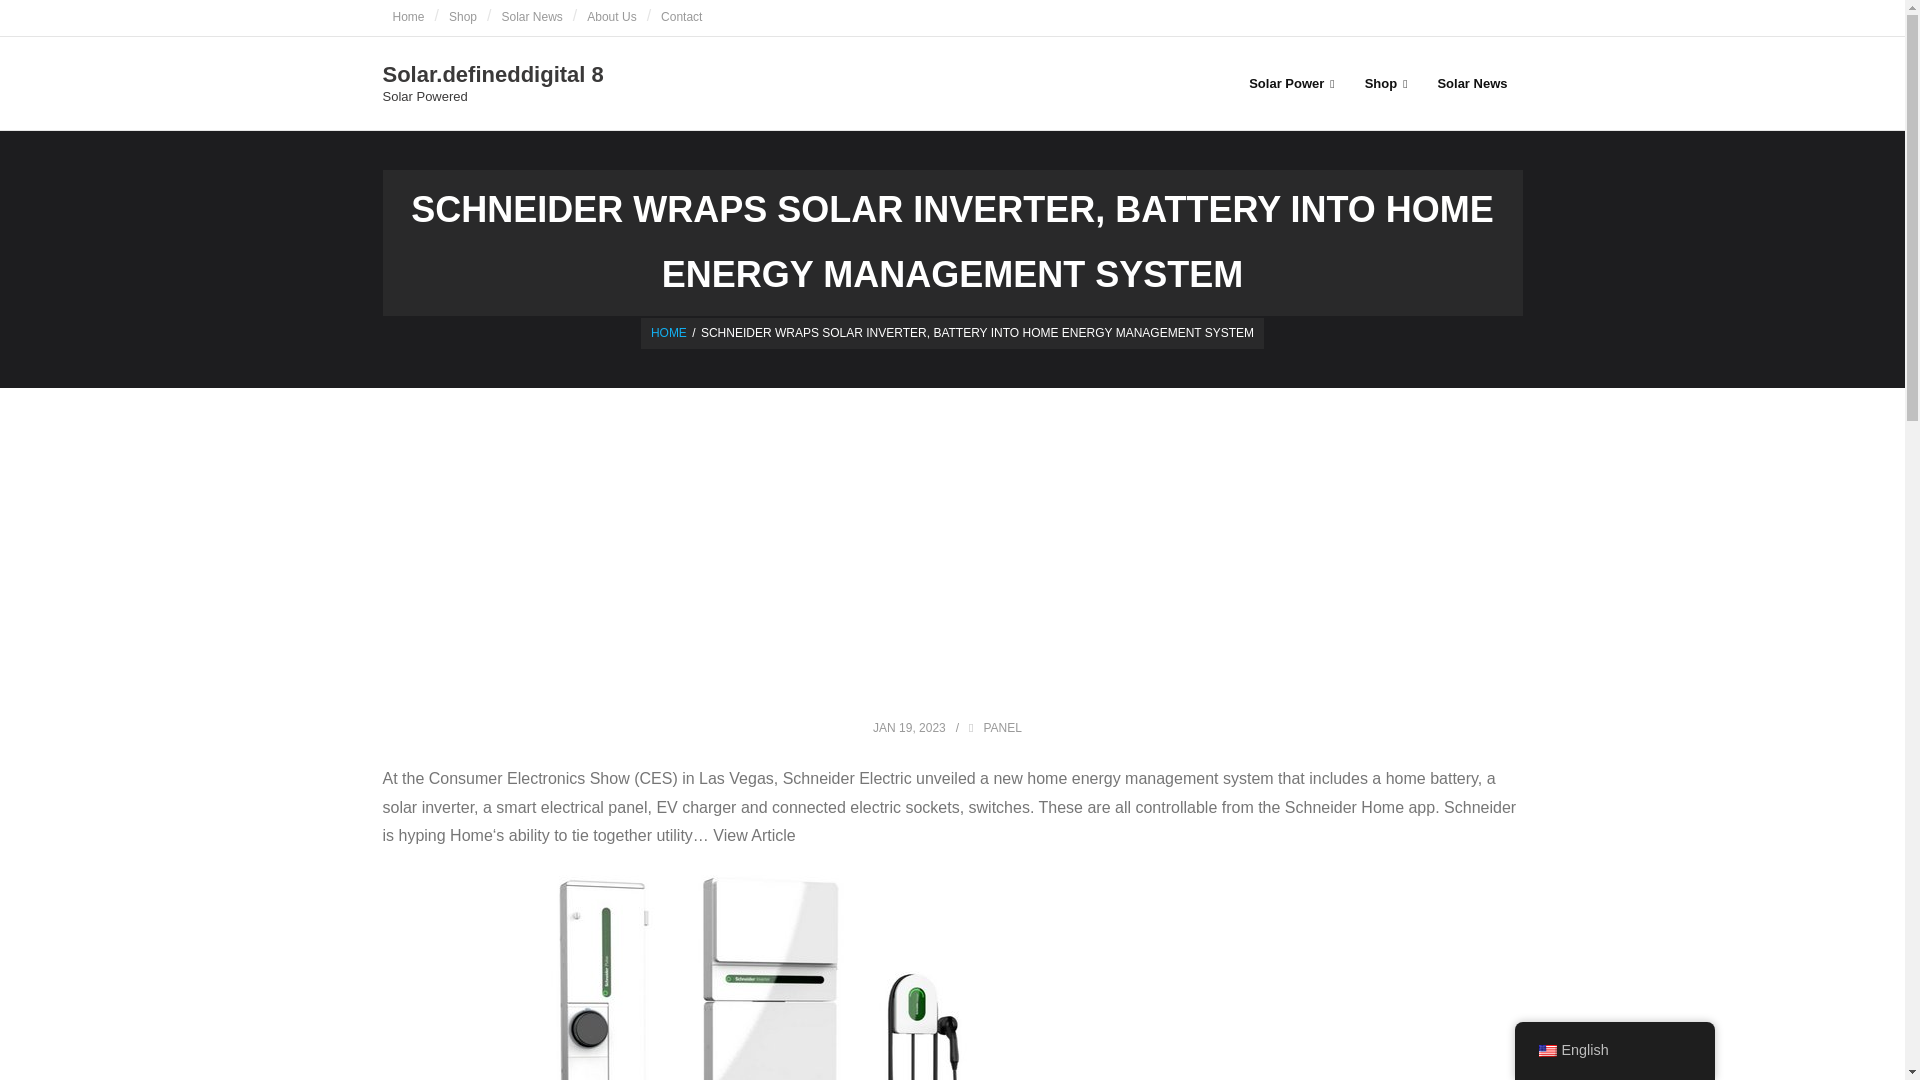  What do you see at coordinates (1002, 728) in the screenshot?
I see `PANEL` at bounding box center [1002, 728].